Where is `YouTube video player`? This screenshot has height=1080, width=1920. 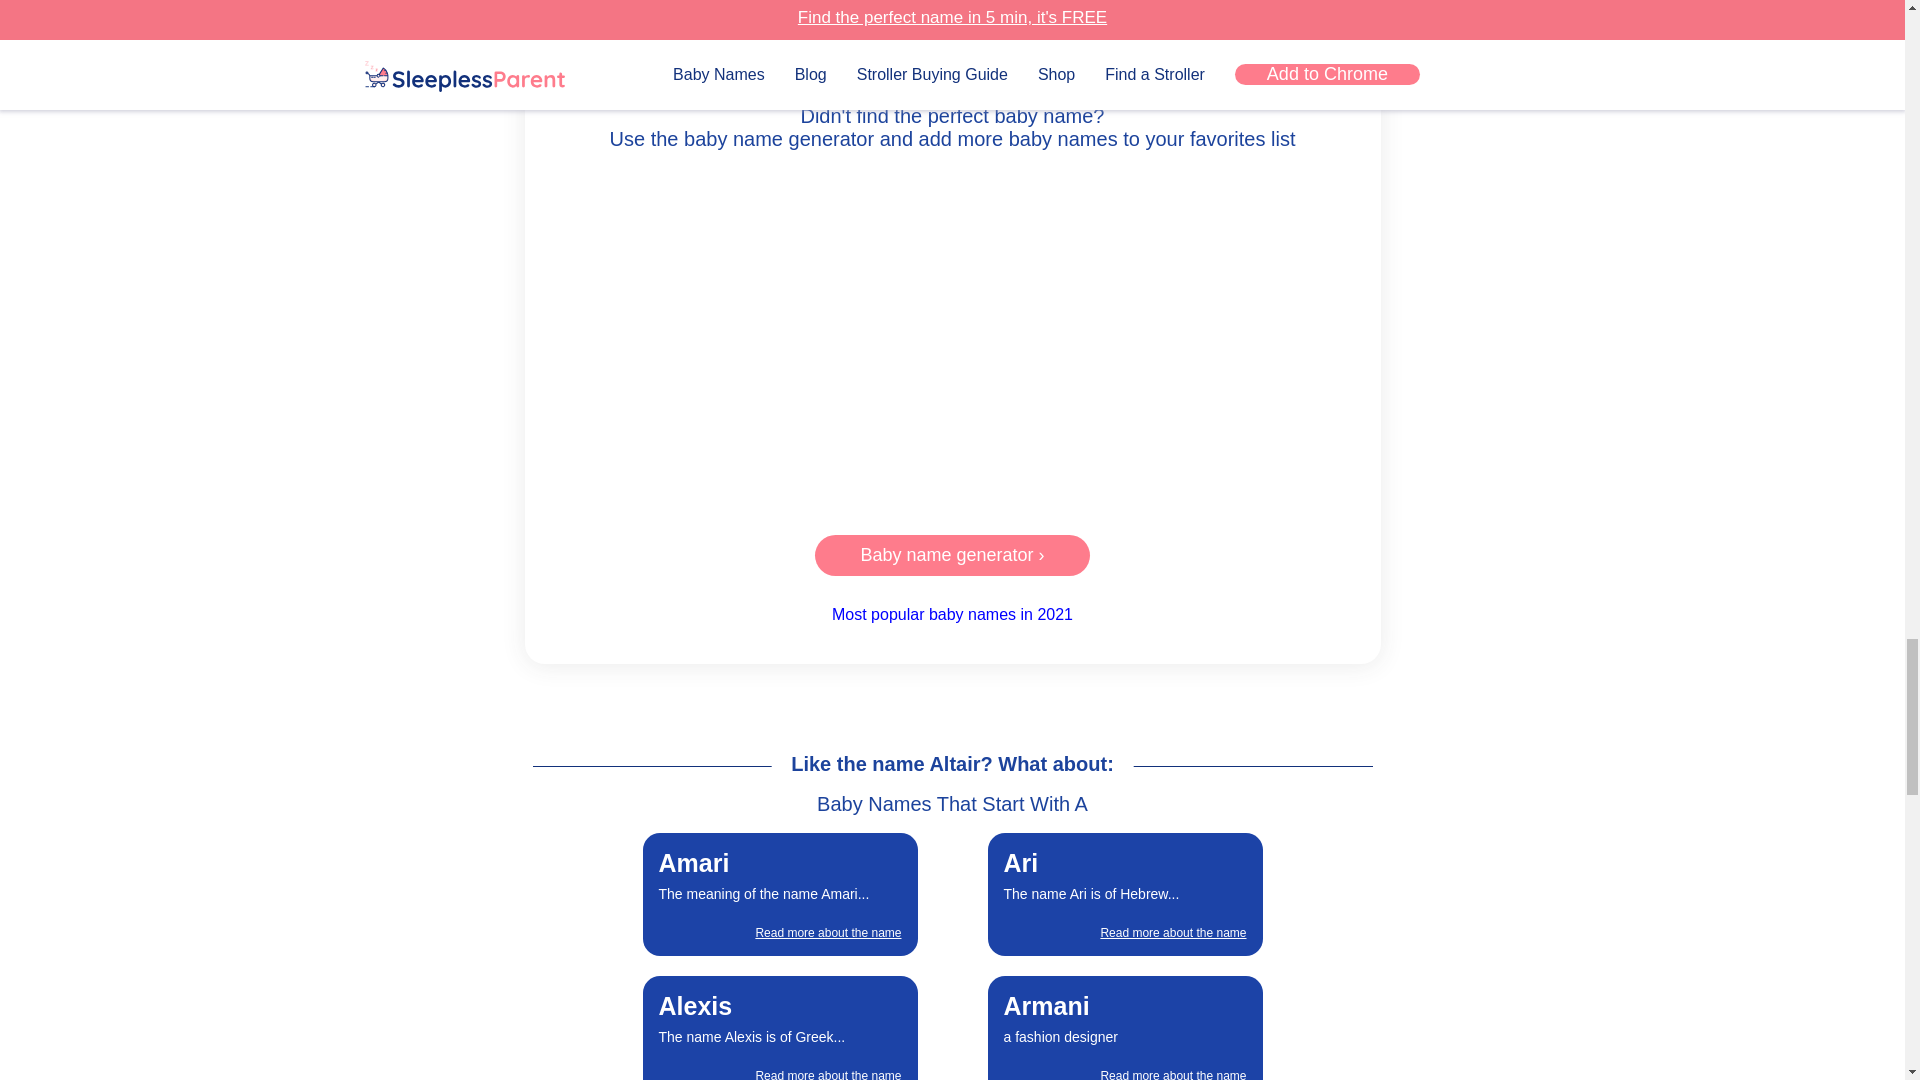 YouTube video player is located at coordinates (952, 338).